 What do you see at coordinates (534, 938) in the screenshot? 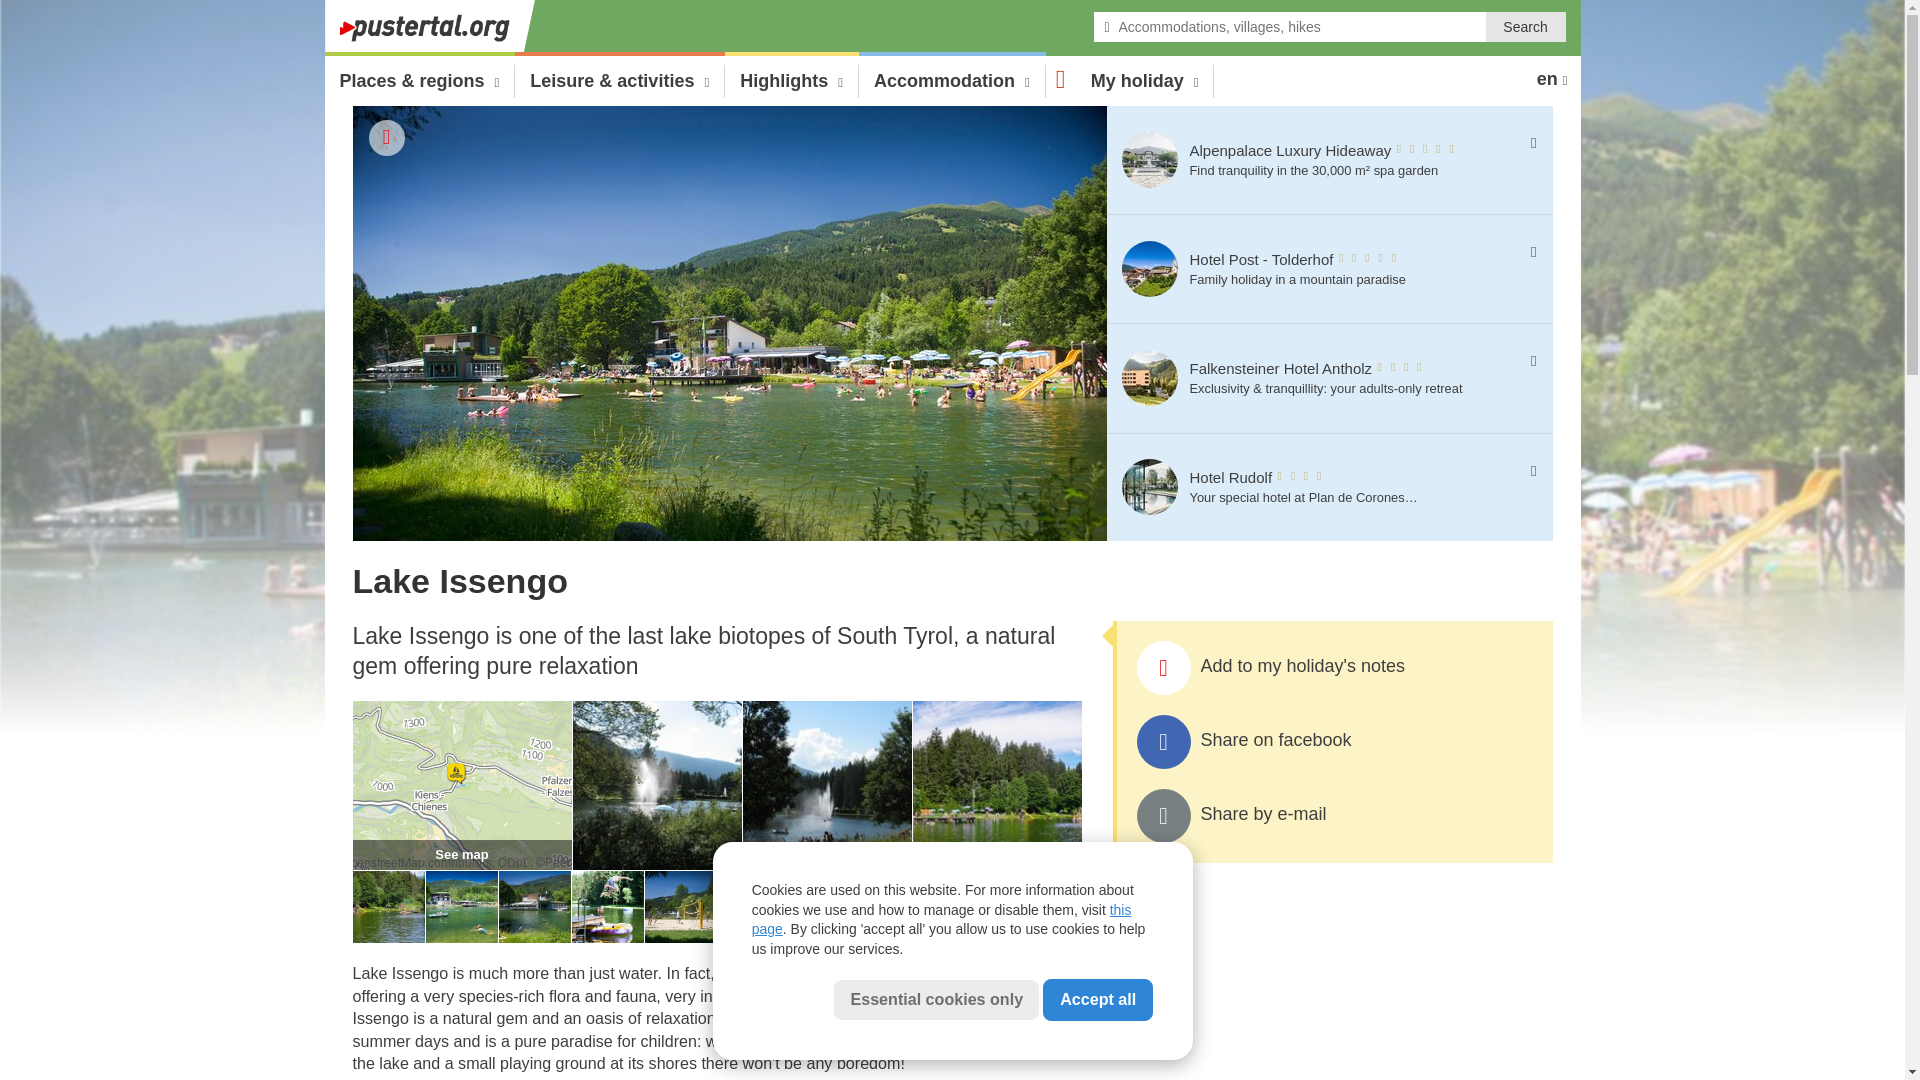
I see `Lake Issengo` at bounding box center [534, 938].